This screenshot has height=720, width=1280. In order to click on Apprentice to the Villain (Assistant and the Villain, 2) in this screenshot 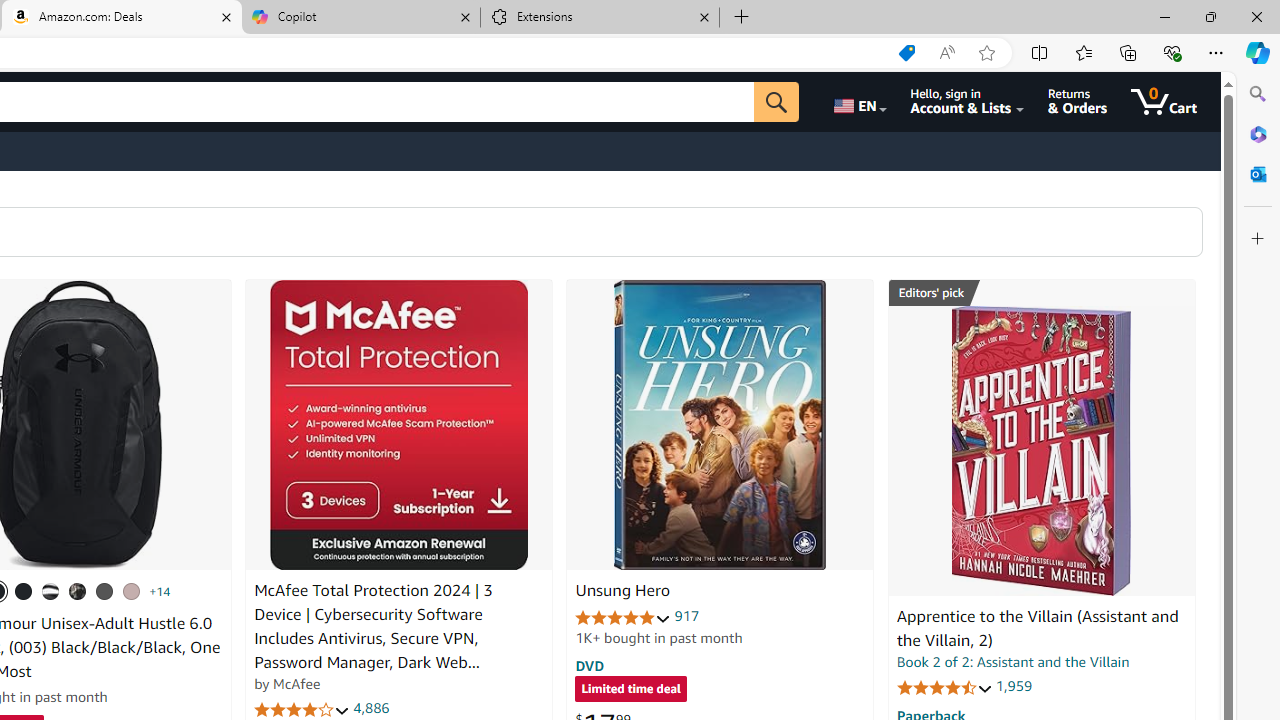, I will do `click(1041, 451)`.